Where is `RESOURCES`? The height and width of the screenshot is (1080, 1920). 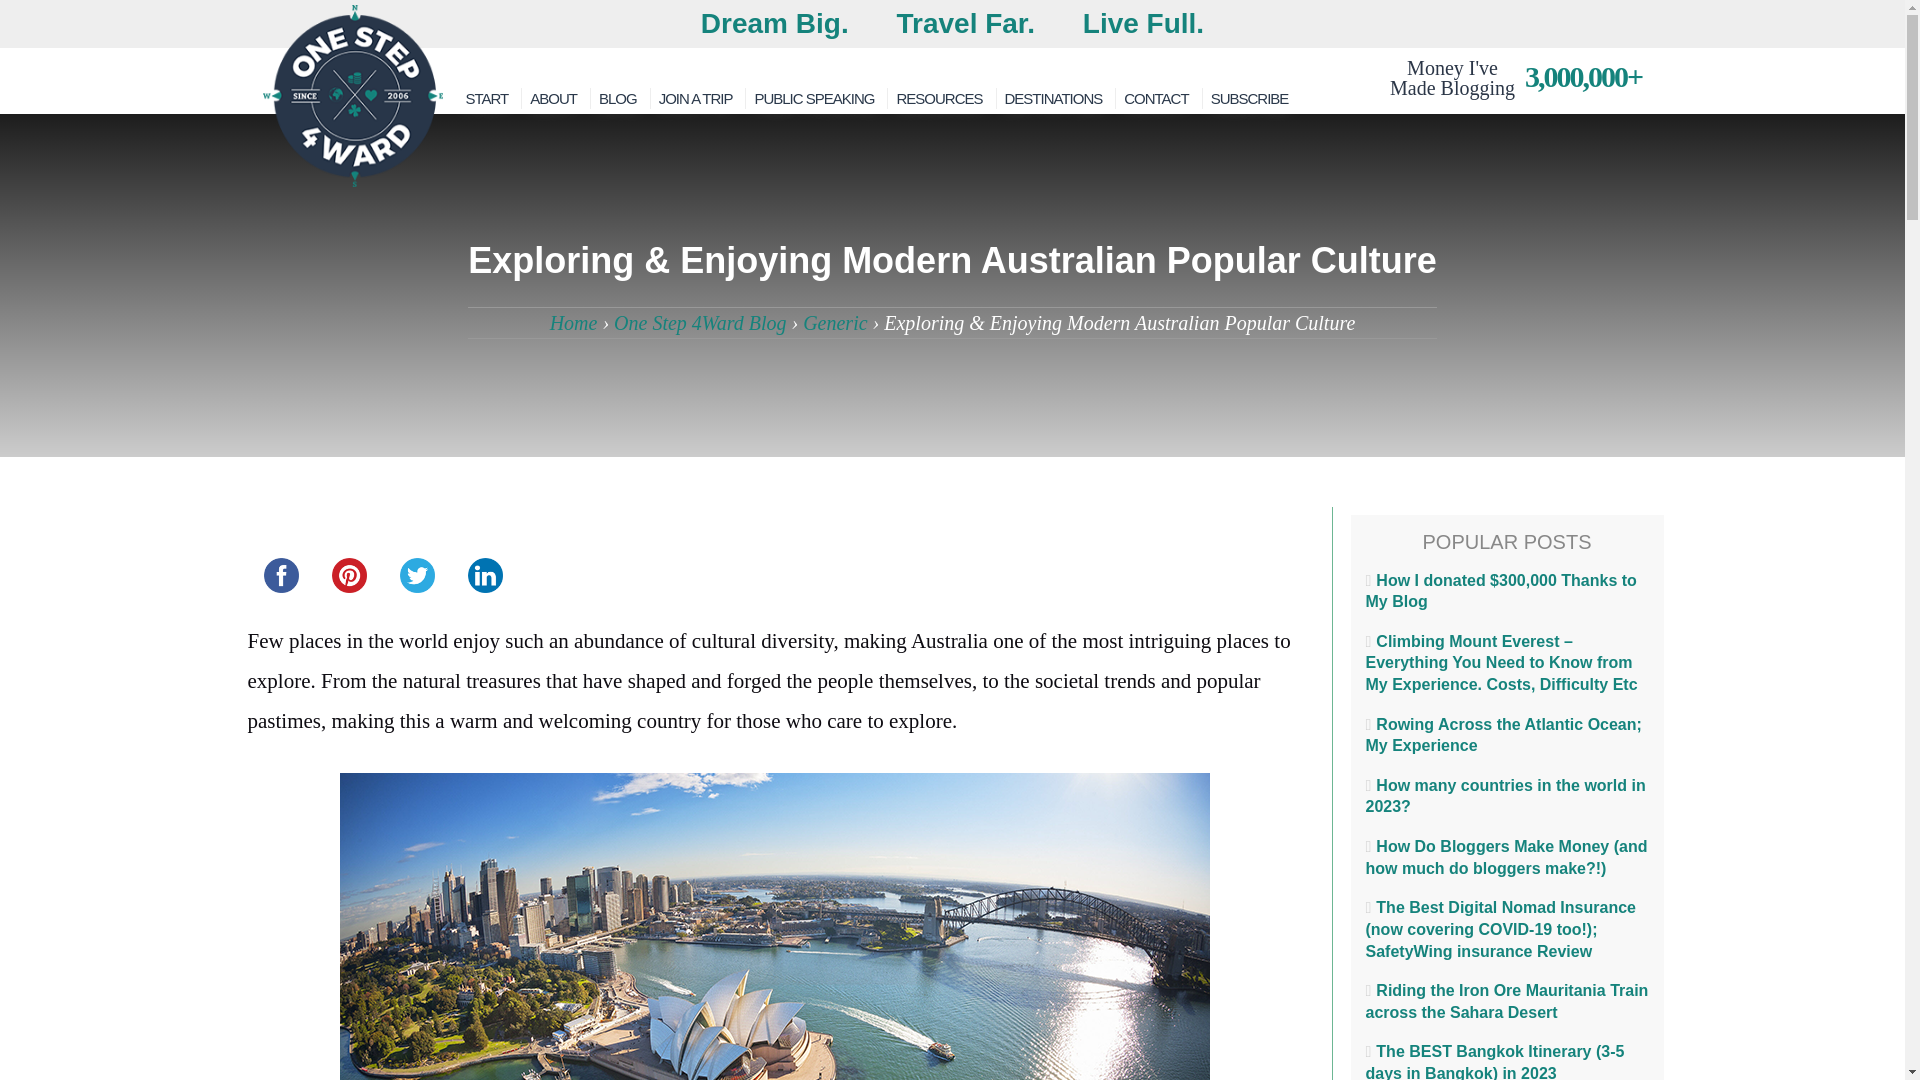
RESOURCES is located at coordinates (938, 98).